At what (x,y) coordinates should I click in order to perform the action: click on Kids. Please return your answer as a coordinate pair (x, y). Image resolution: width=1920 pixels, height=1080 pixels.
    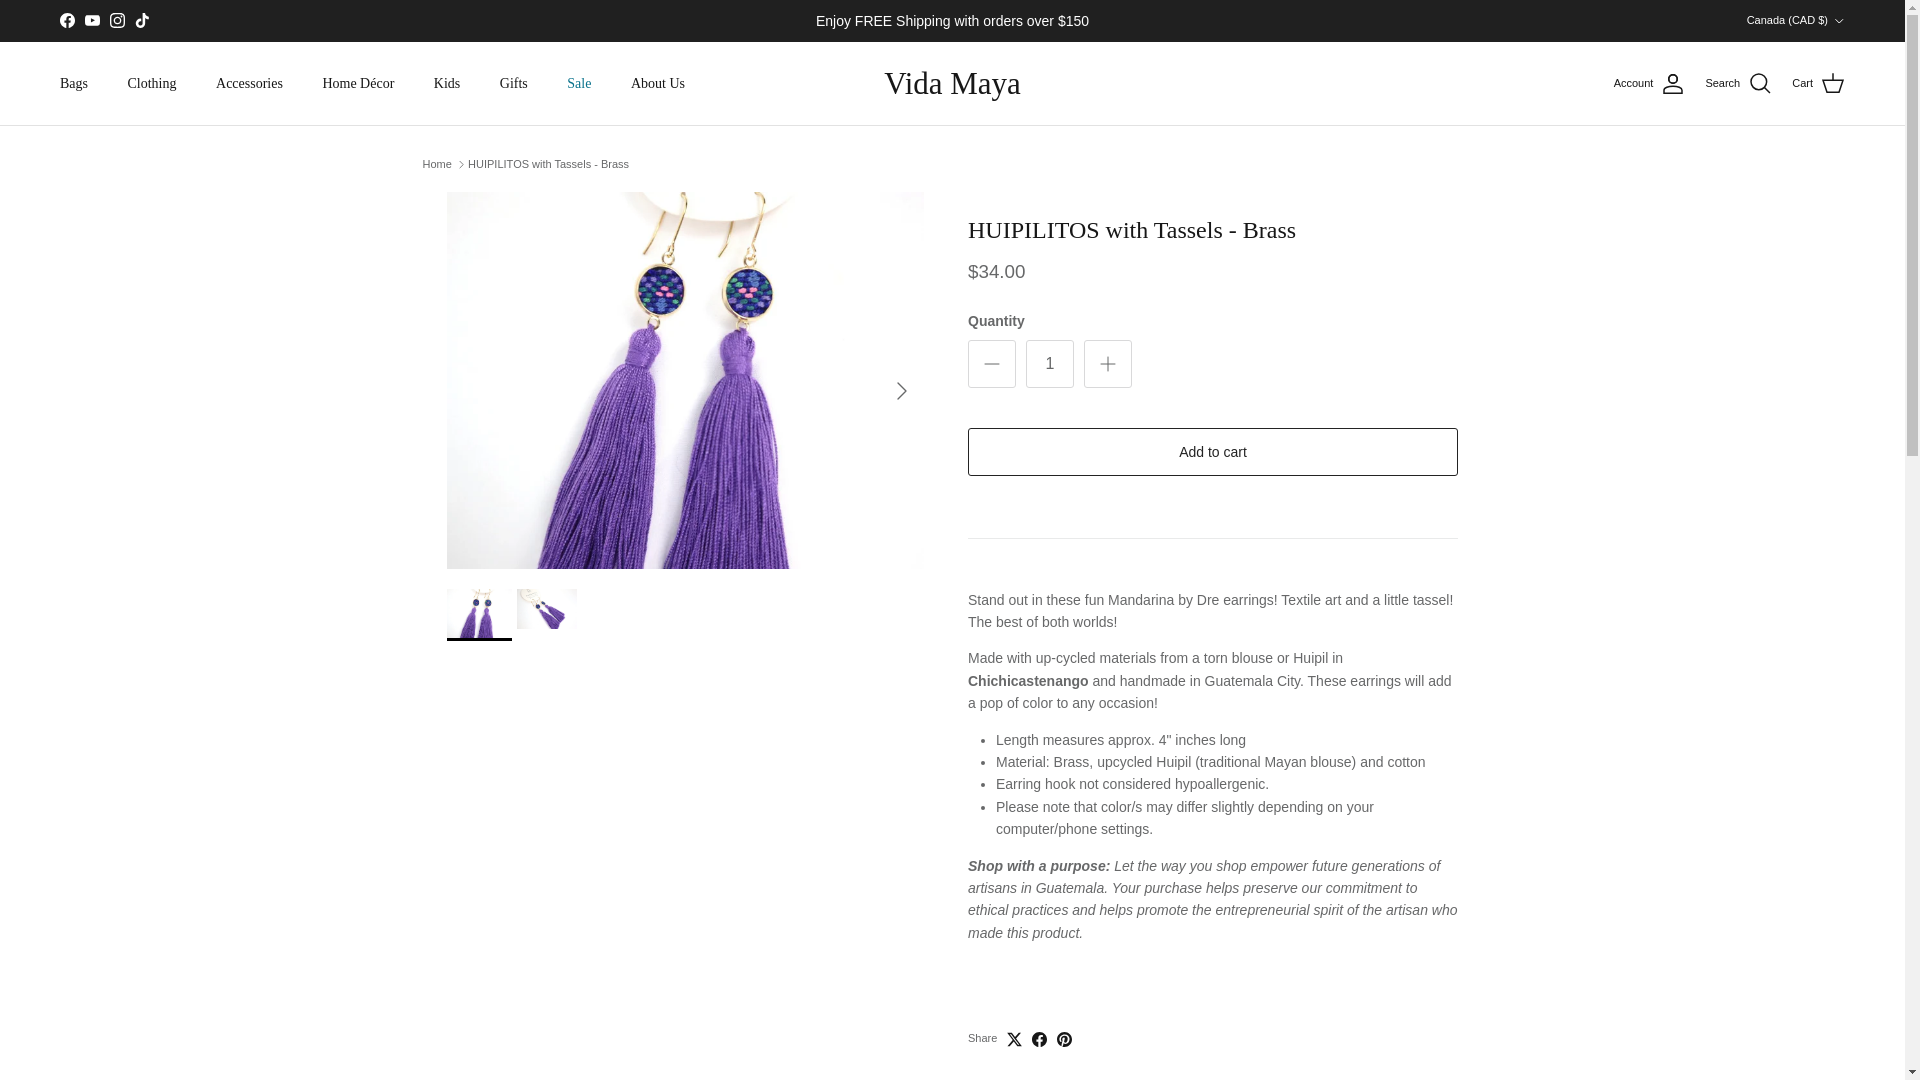
    Looking at the image, I should click on (447, 82).